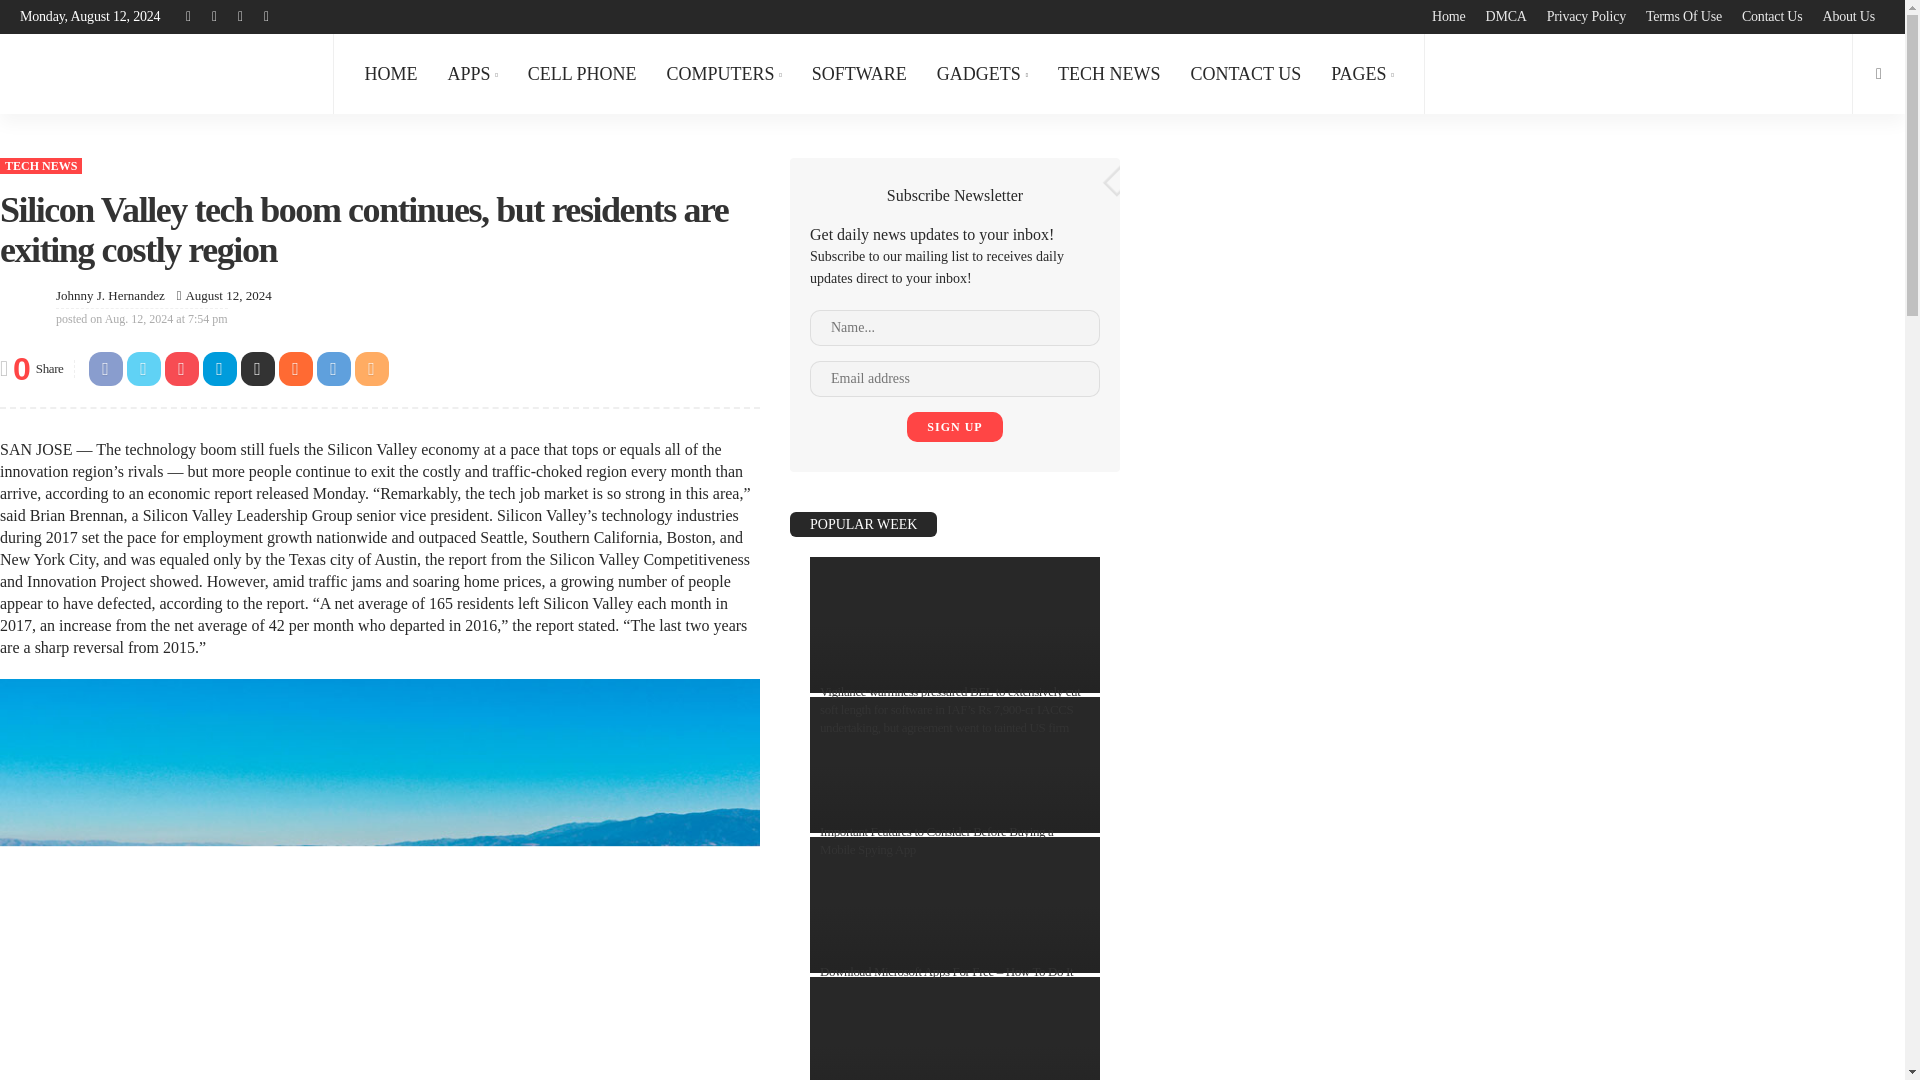  Describe the element at coordinates (1772, 16) in the screenshot. I see `Contact Us` at that location.